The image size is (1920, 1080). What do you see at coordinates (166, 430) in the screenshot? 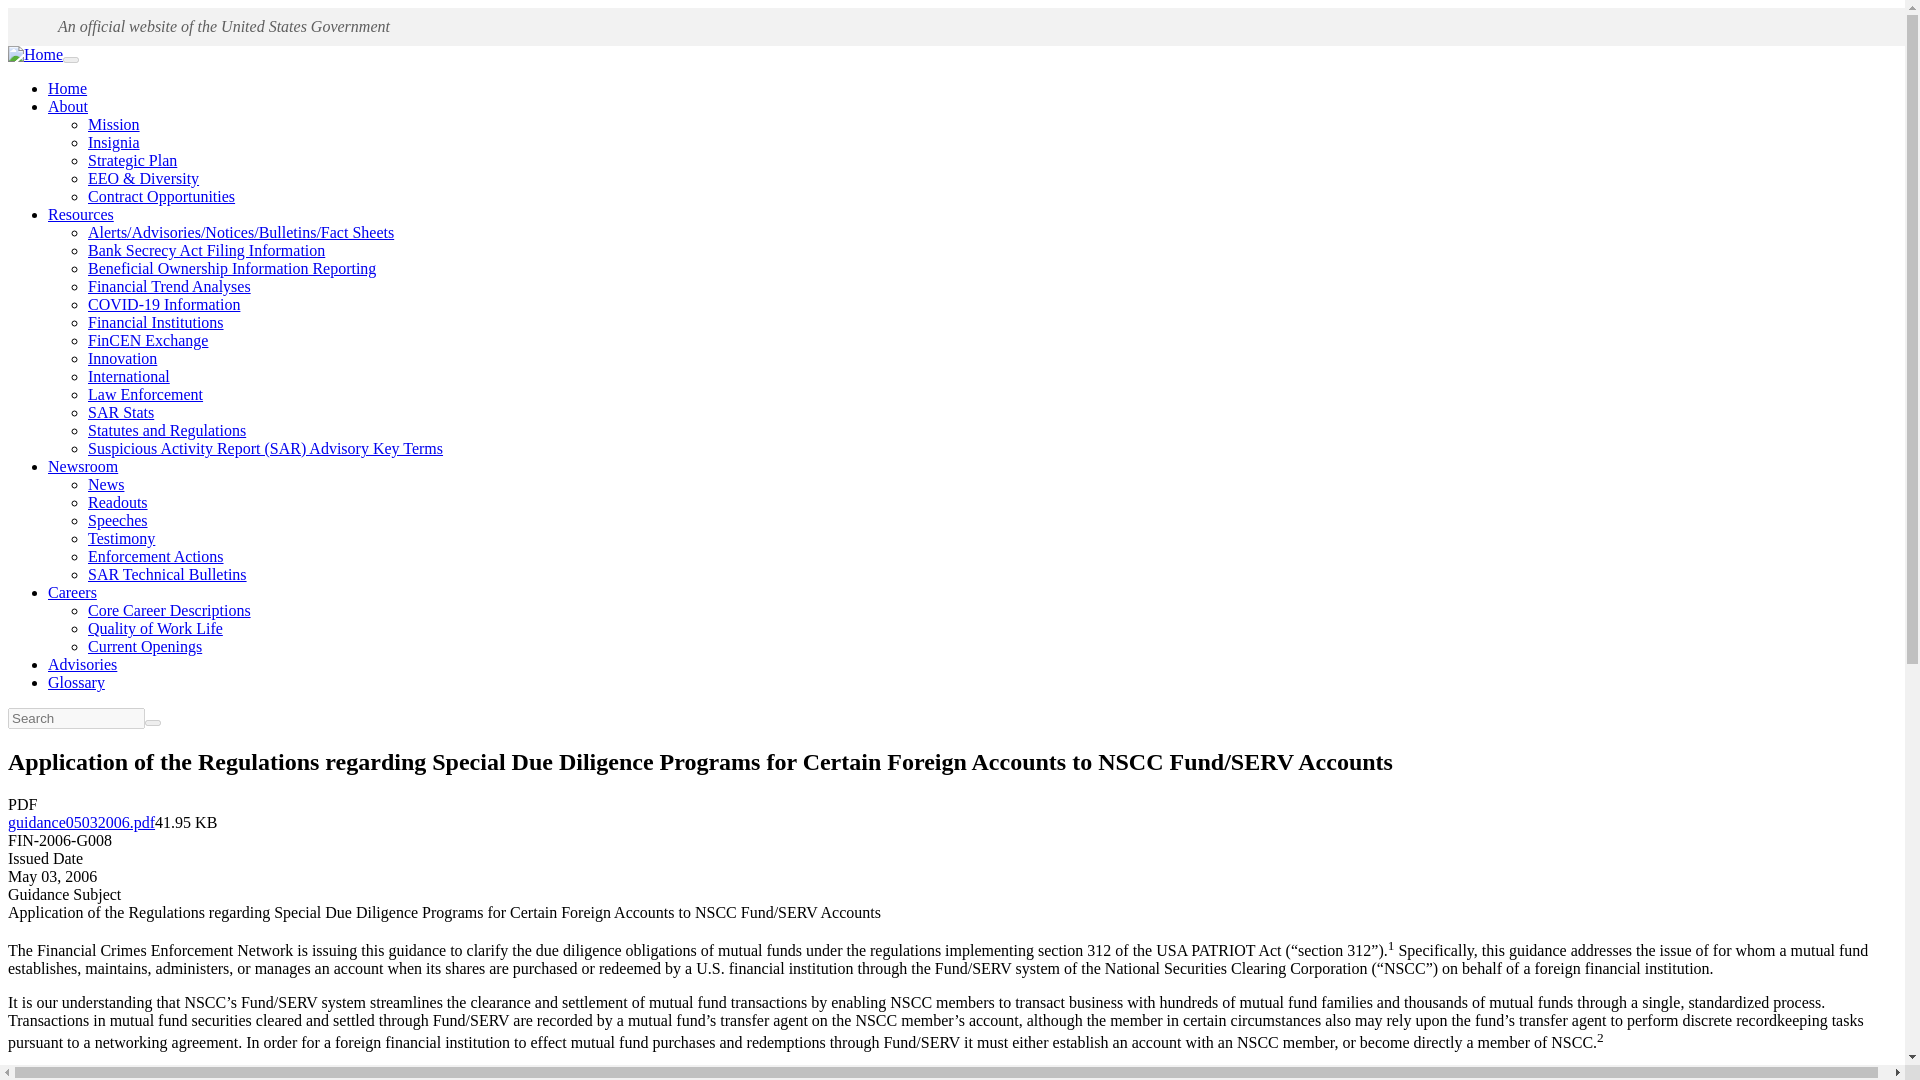
I see `Statutes and Regulations` at bounding box center [166, 430].